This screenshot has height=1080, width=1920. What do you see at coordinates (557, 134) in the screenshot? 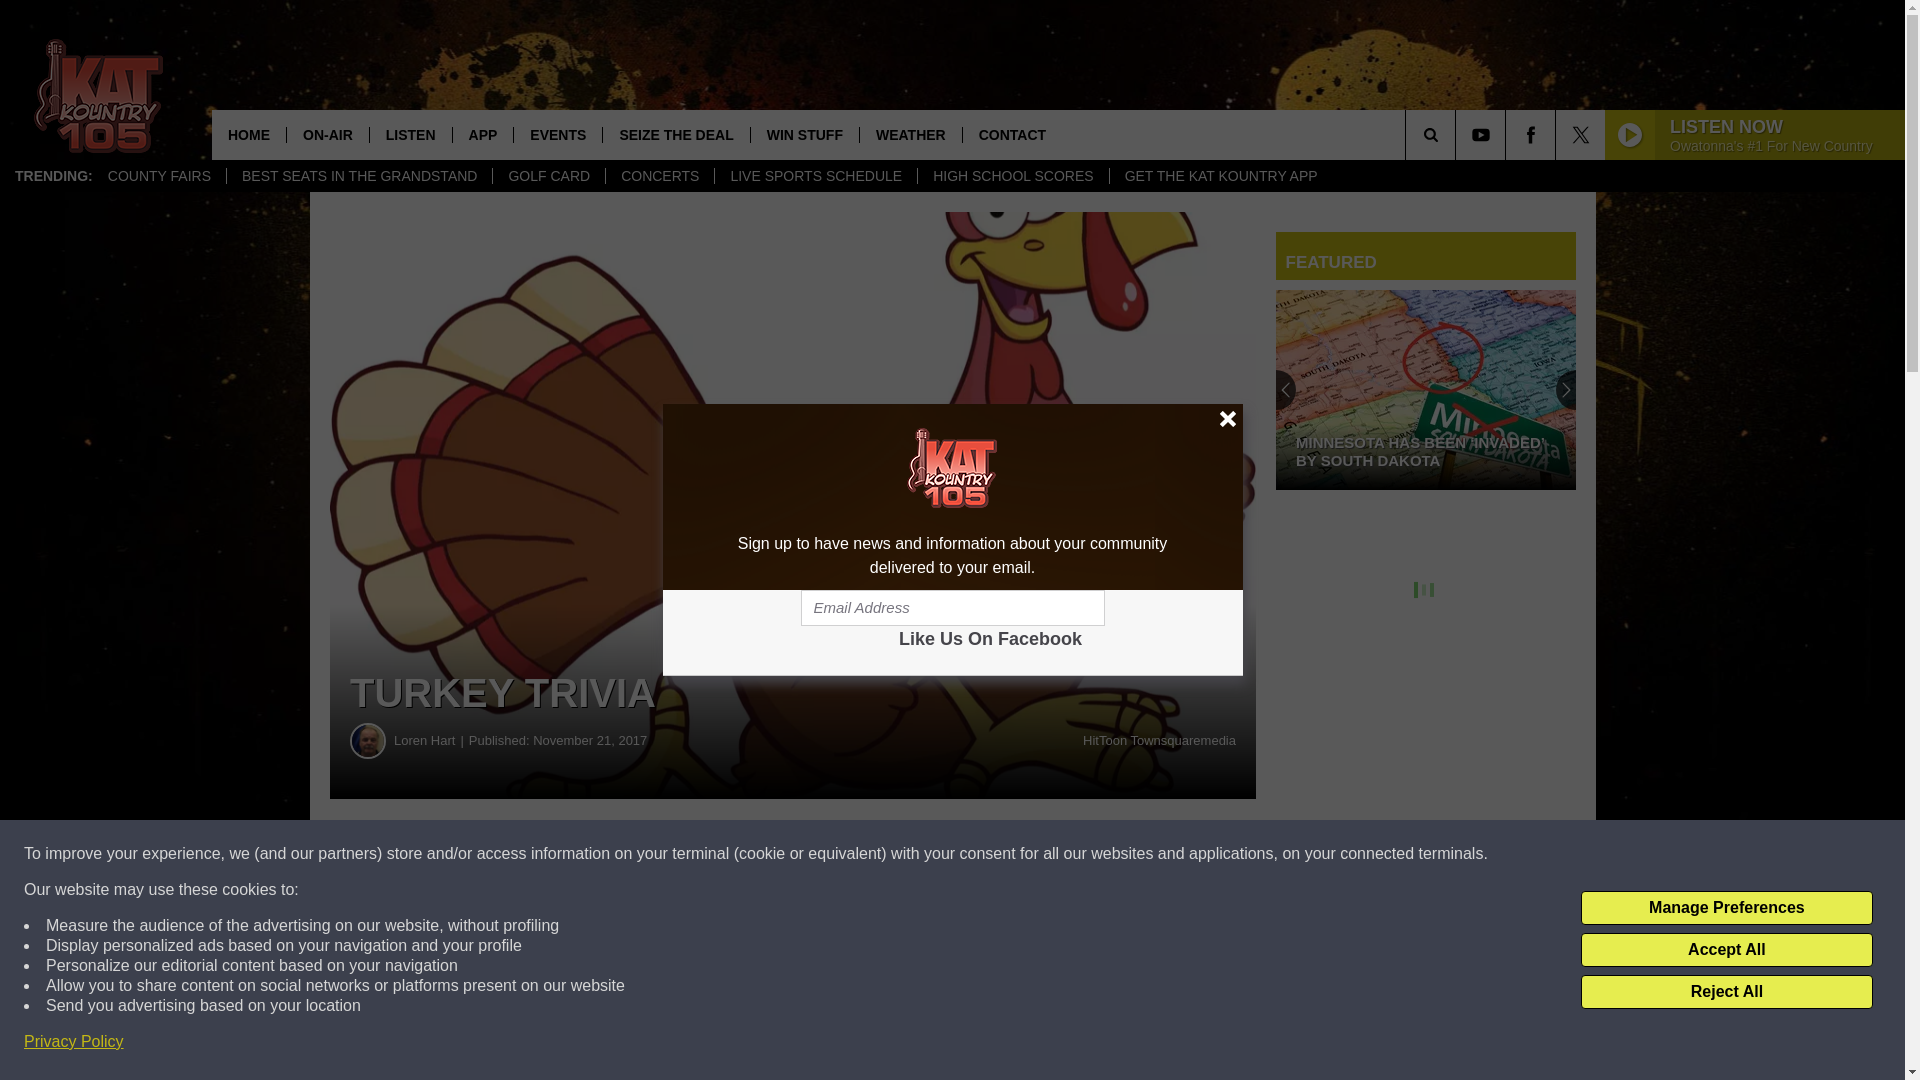
I see `EVENTS` at bounding box center [557, 134].